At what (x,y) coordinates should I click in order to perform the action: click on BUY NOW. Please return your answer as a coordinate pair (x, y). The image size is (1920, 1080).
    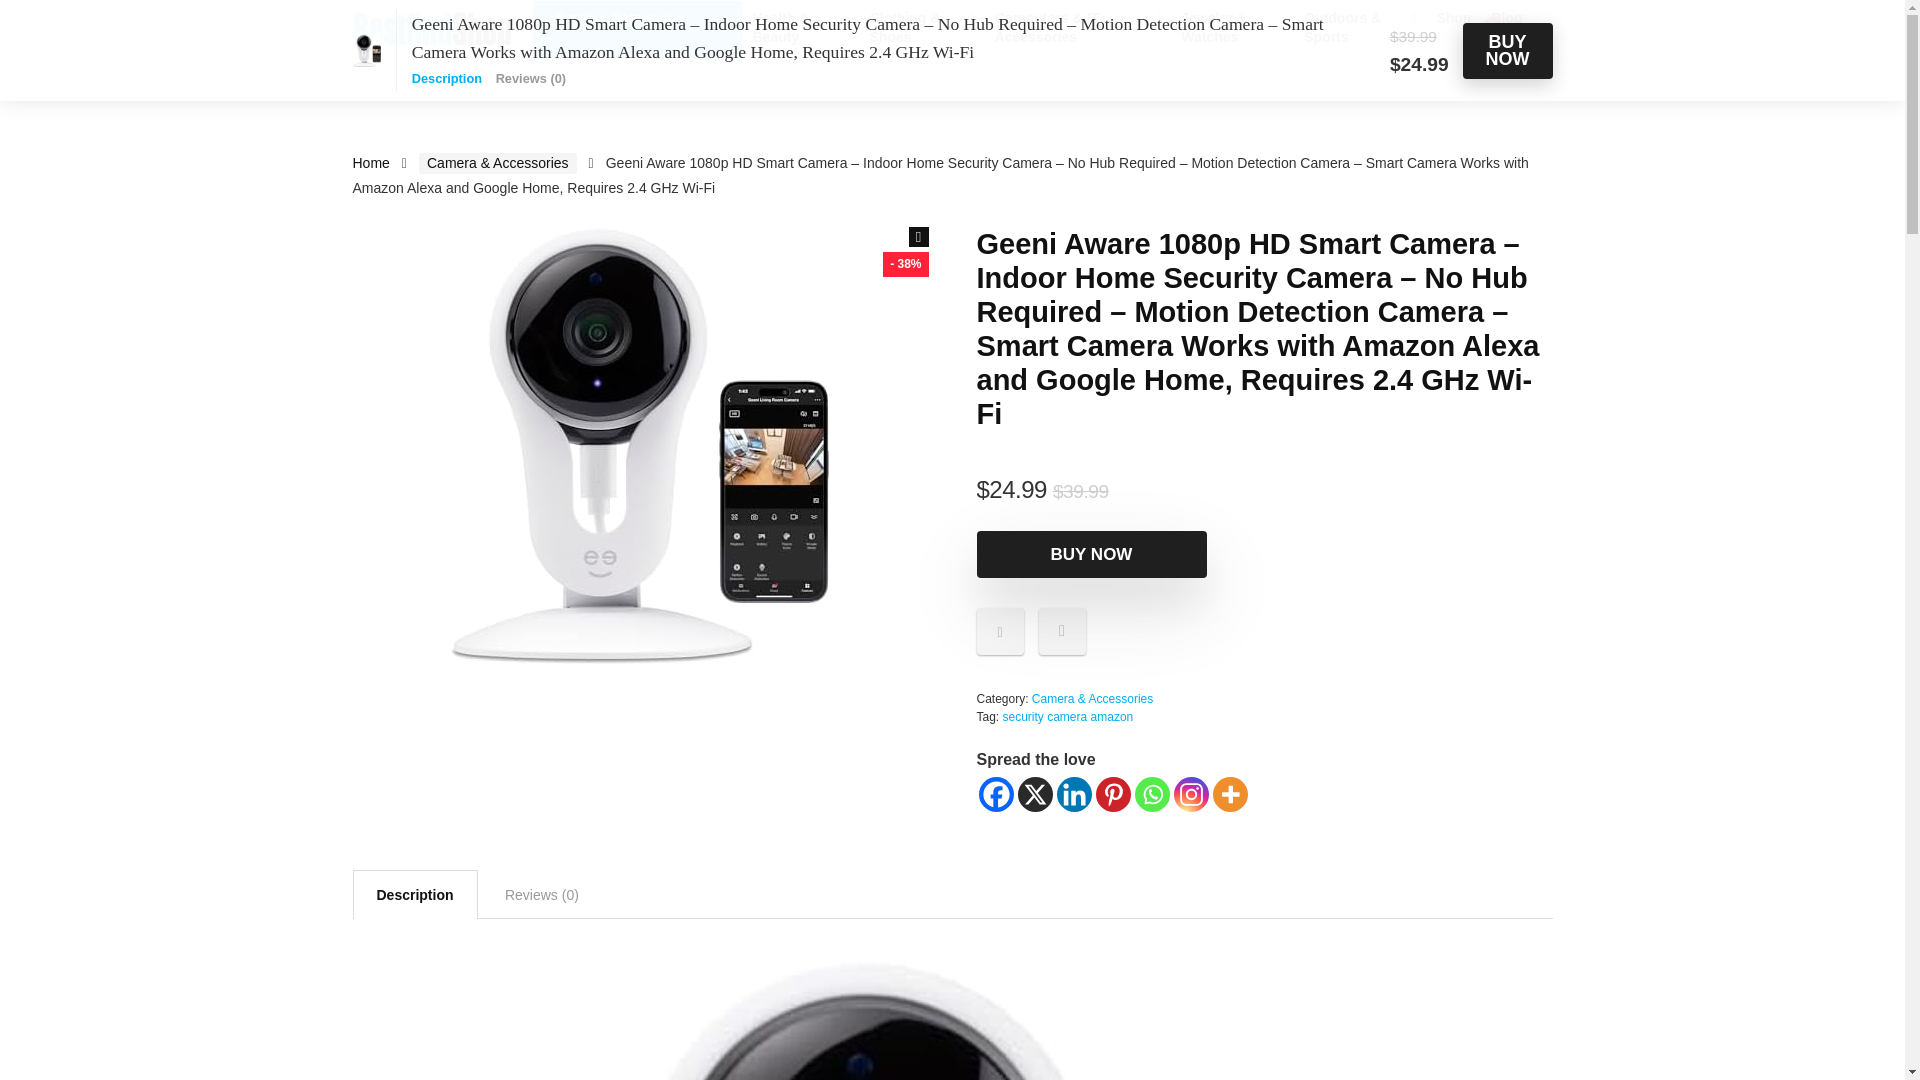
    Looking at the image, I should click on (1090, 554).